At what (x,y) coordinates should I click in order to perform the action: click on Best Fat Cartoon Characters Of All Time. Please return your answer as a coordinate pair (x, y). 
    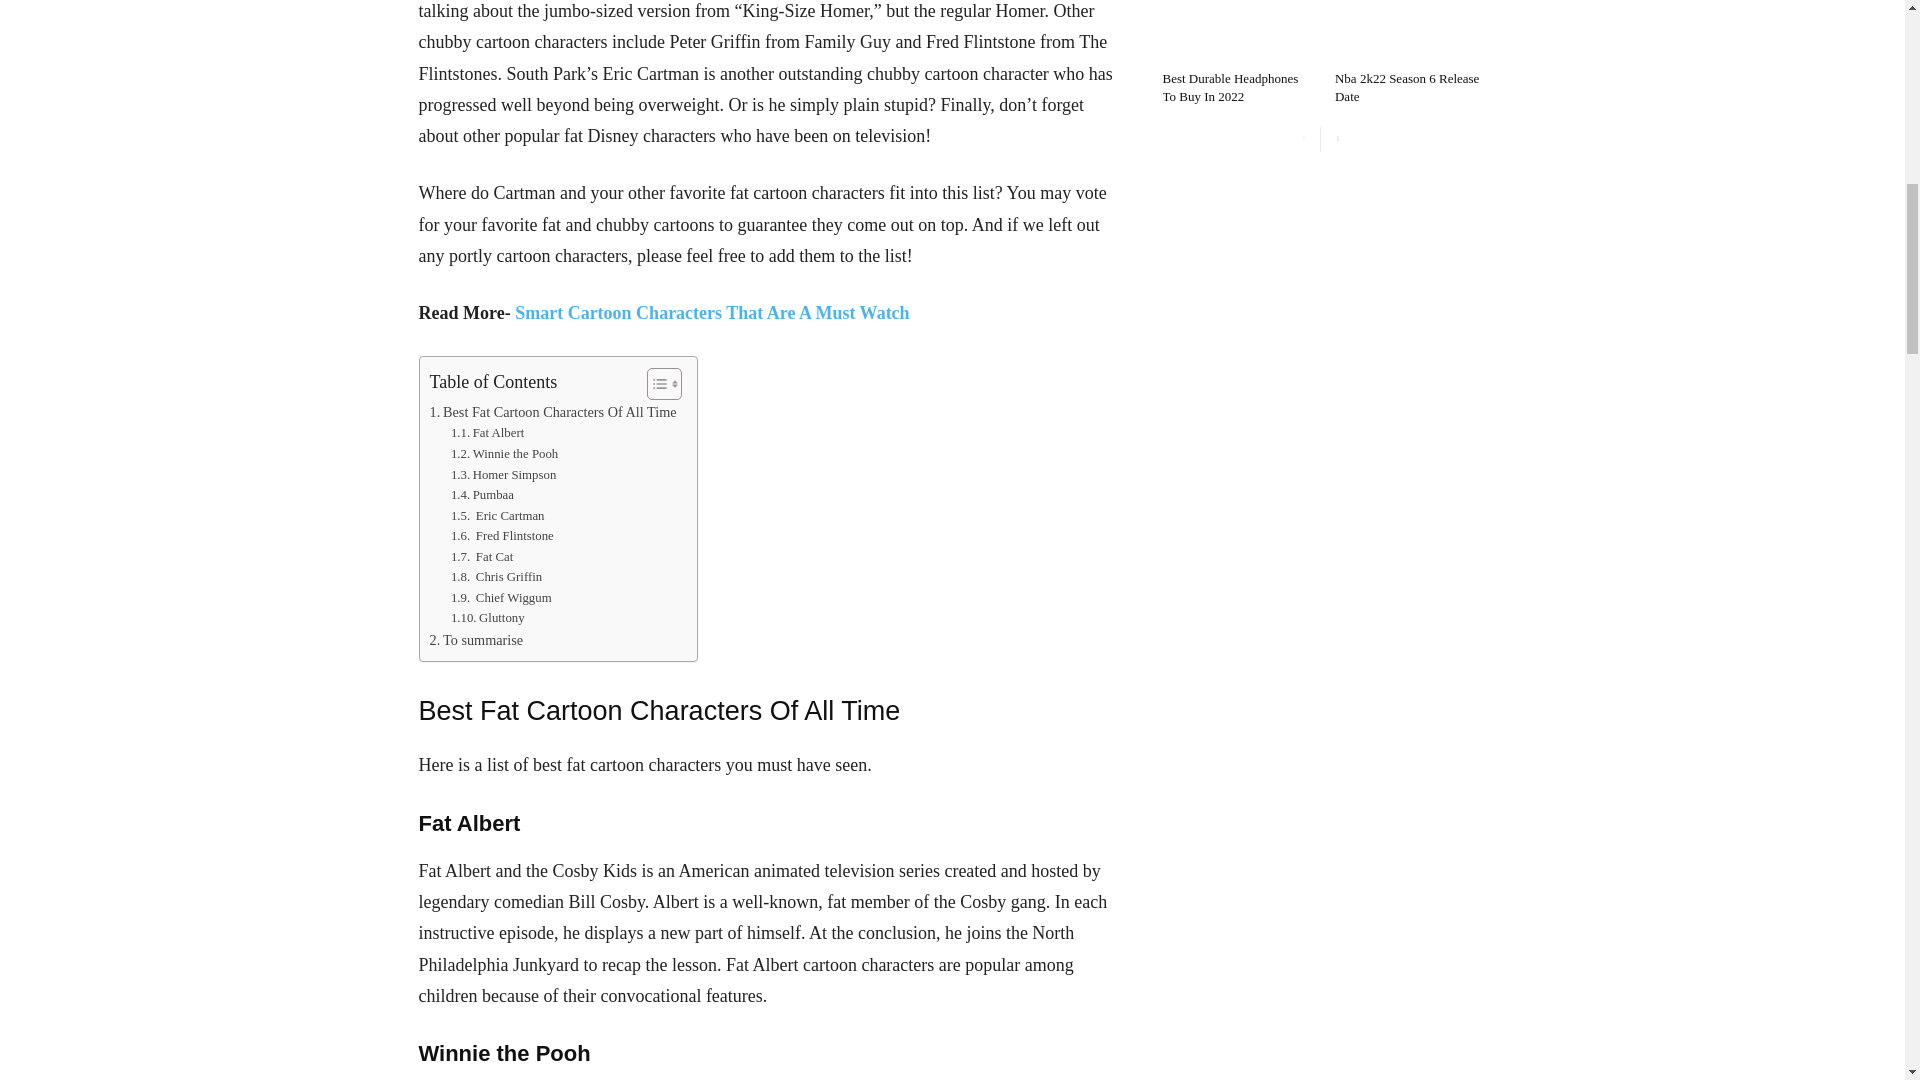
    Looking at the image, I should click on (554, 412).